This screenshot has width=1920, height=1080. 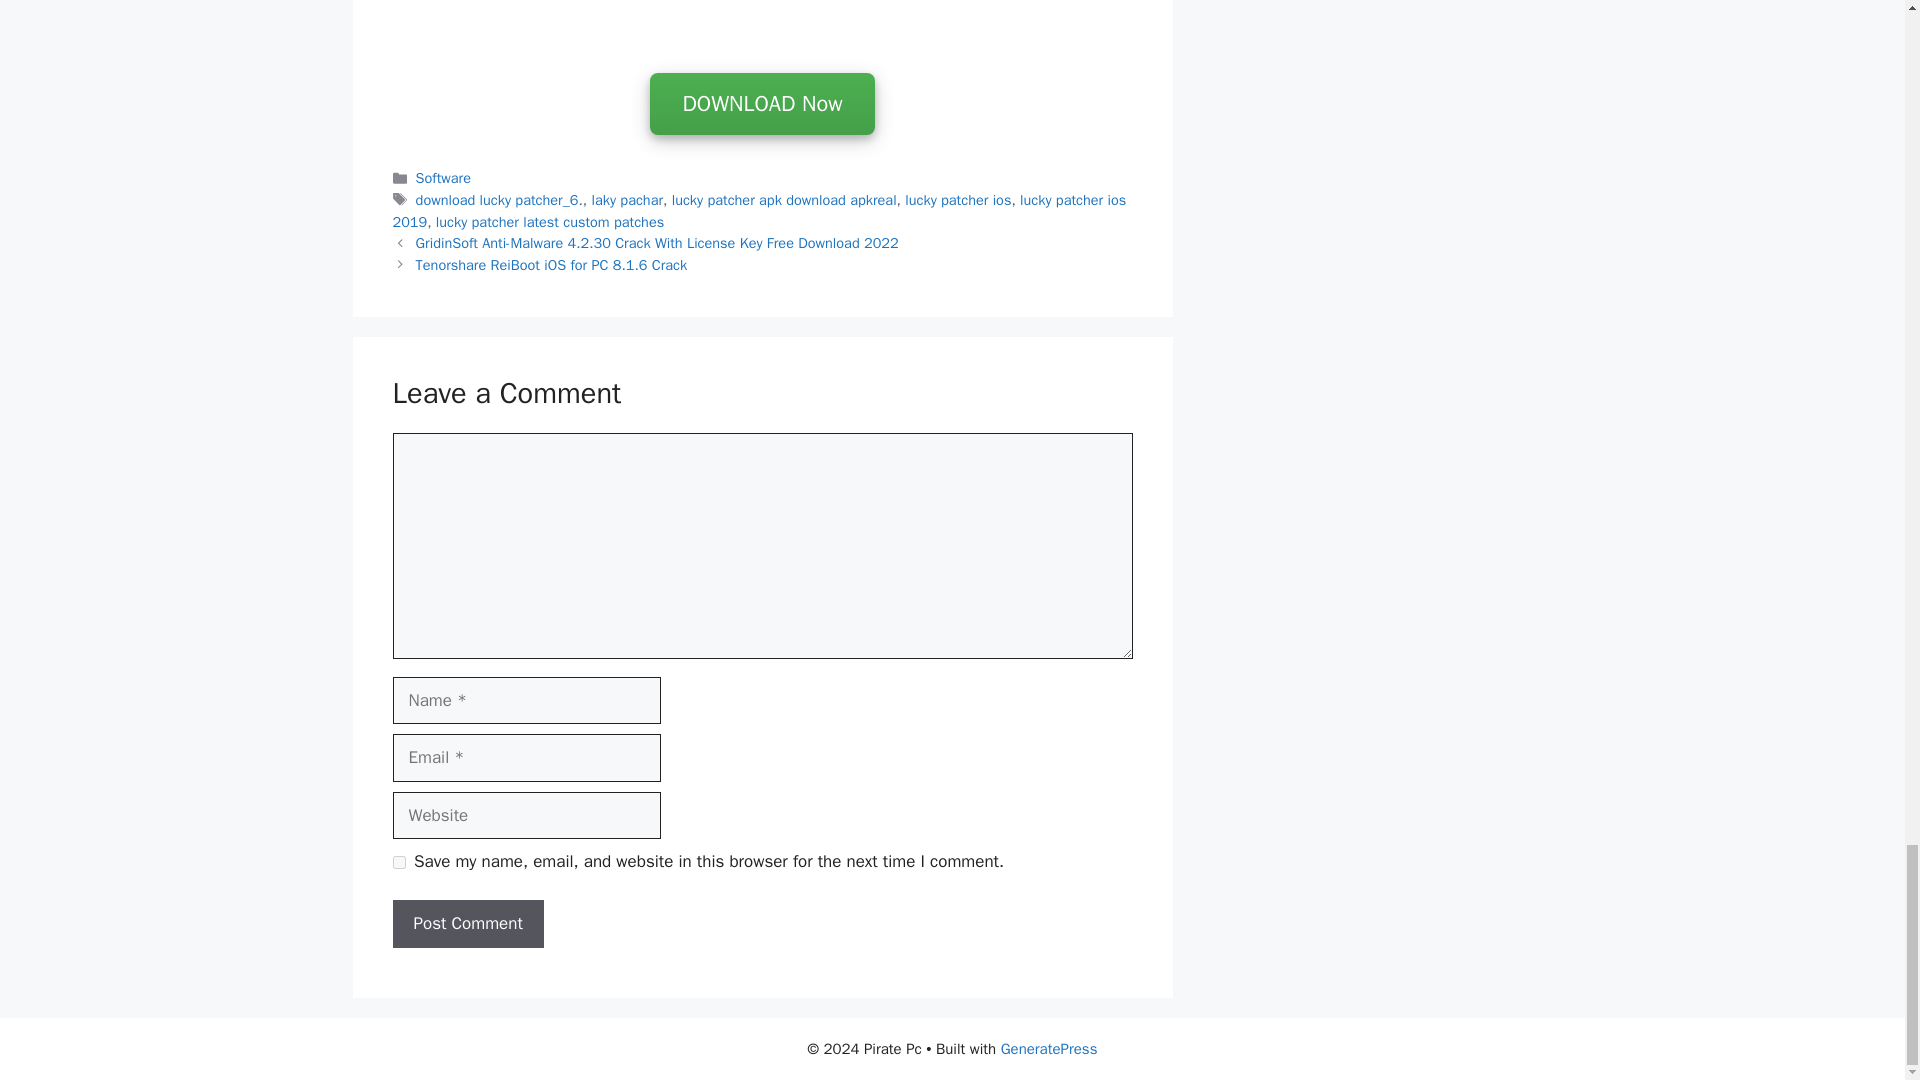 What do you see at coordinates (552, 264) in the screenshot?
I see `Tenorshare ReiBoot iOS for PC 8.1.6 Crack` at bounding box center [552, 264].